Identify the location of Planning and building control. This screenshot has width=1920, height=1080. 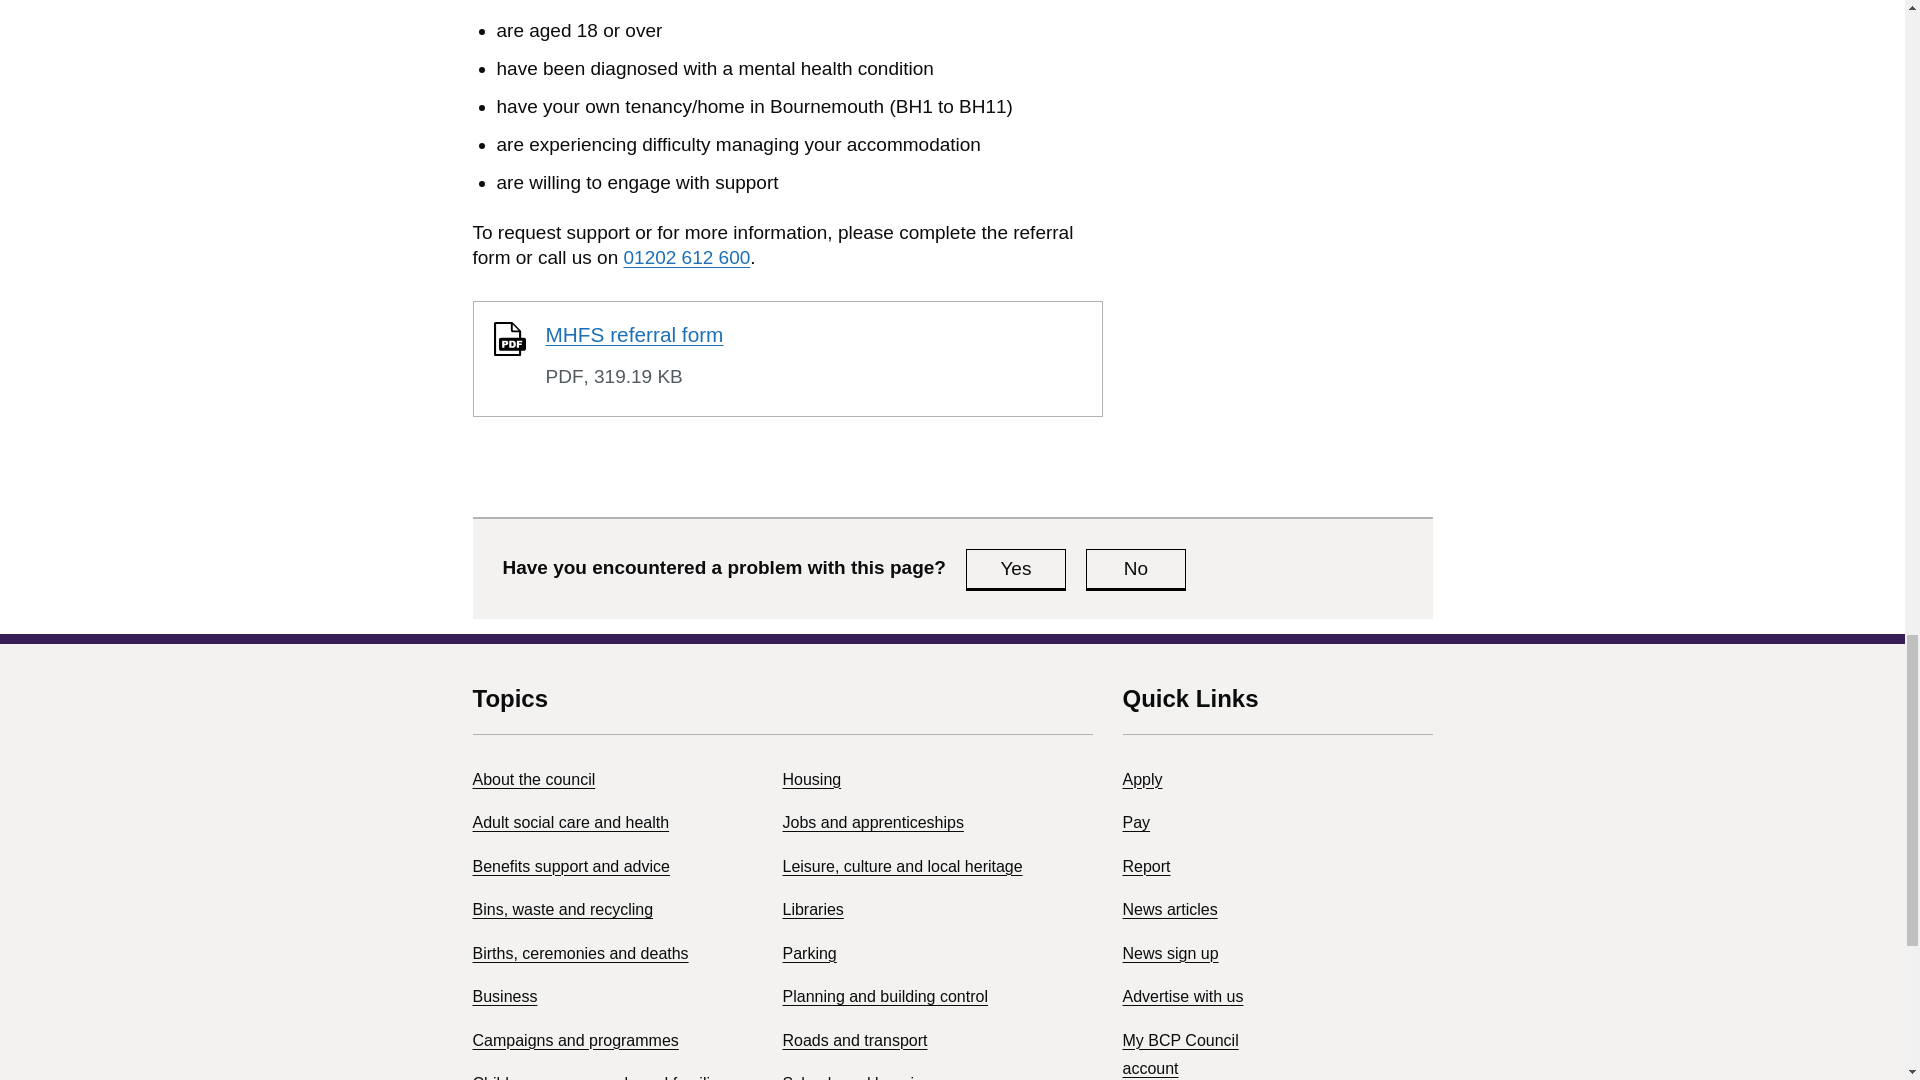
(884, 996).